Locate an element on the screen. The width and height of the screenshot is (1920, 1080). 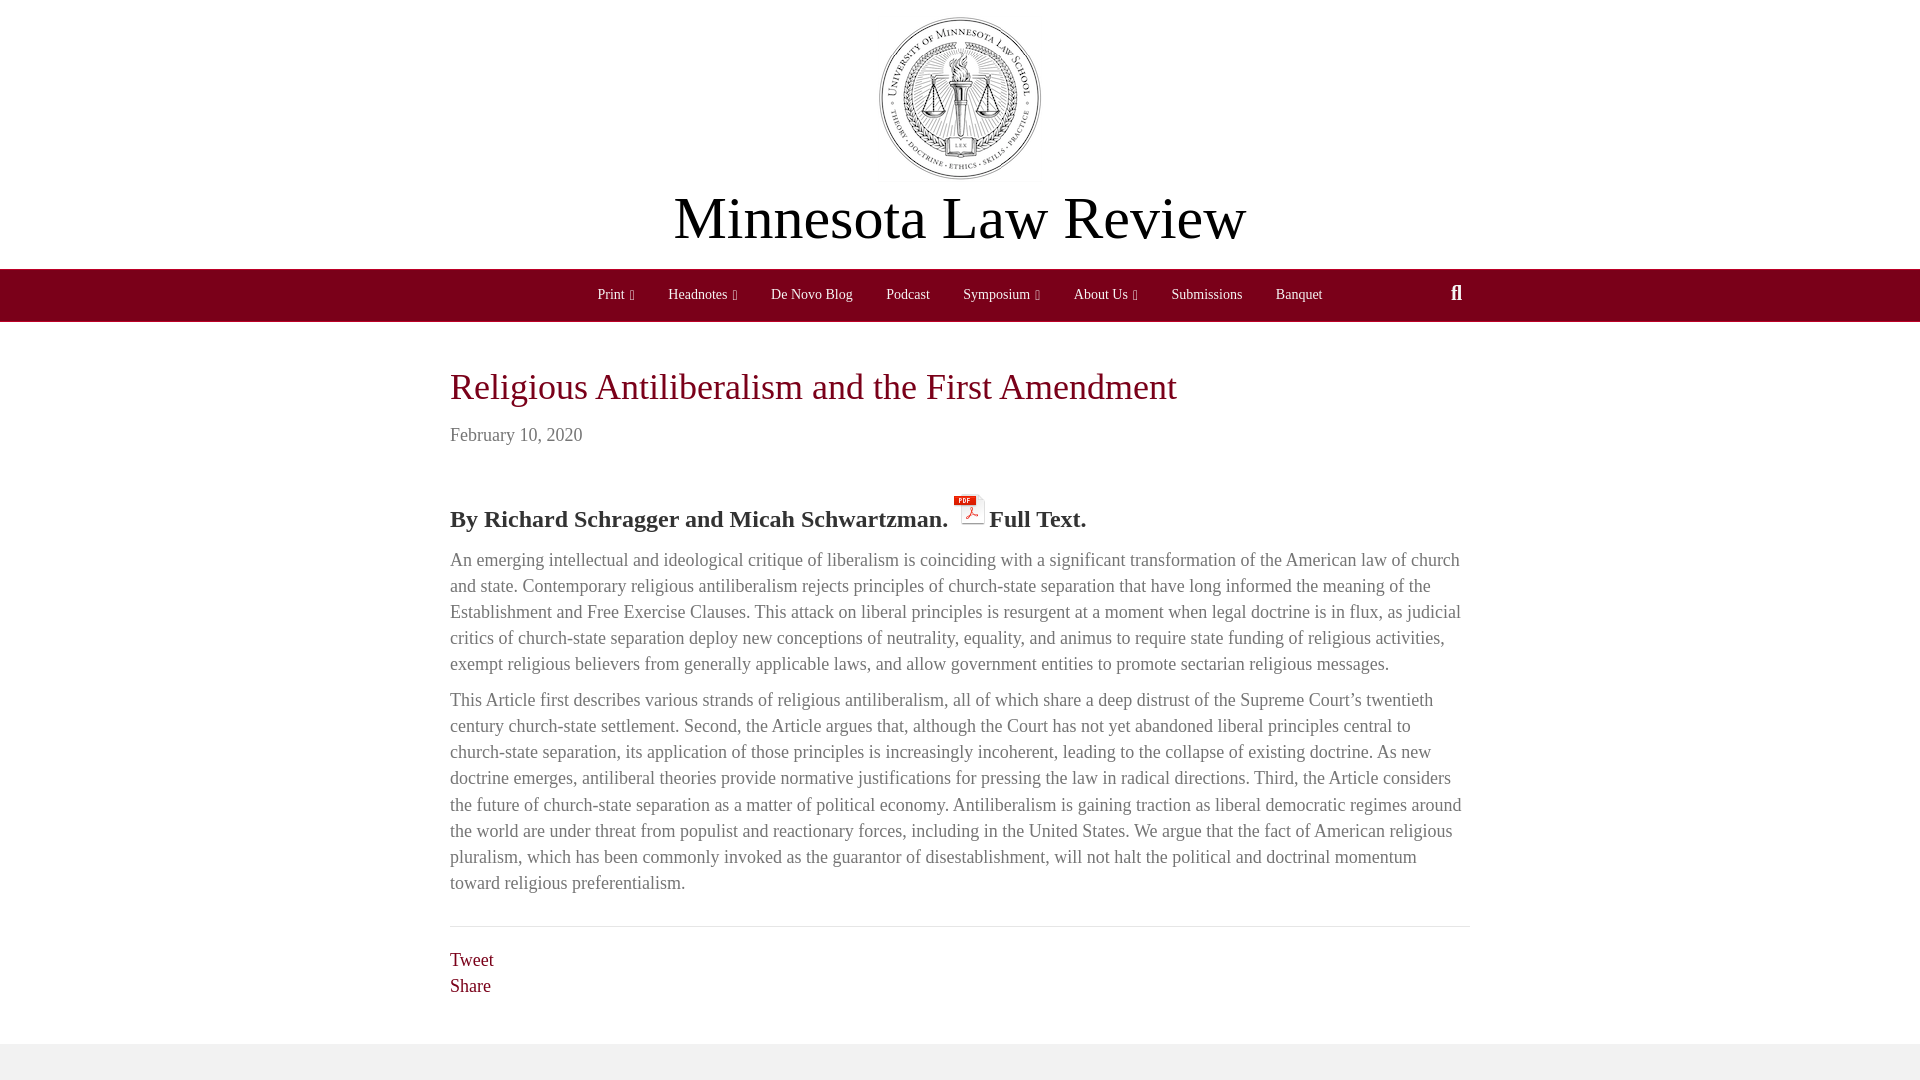
Banquet is located at coordinates (1300, 294).